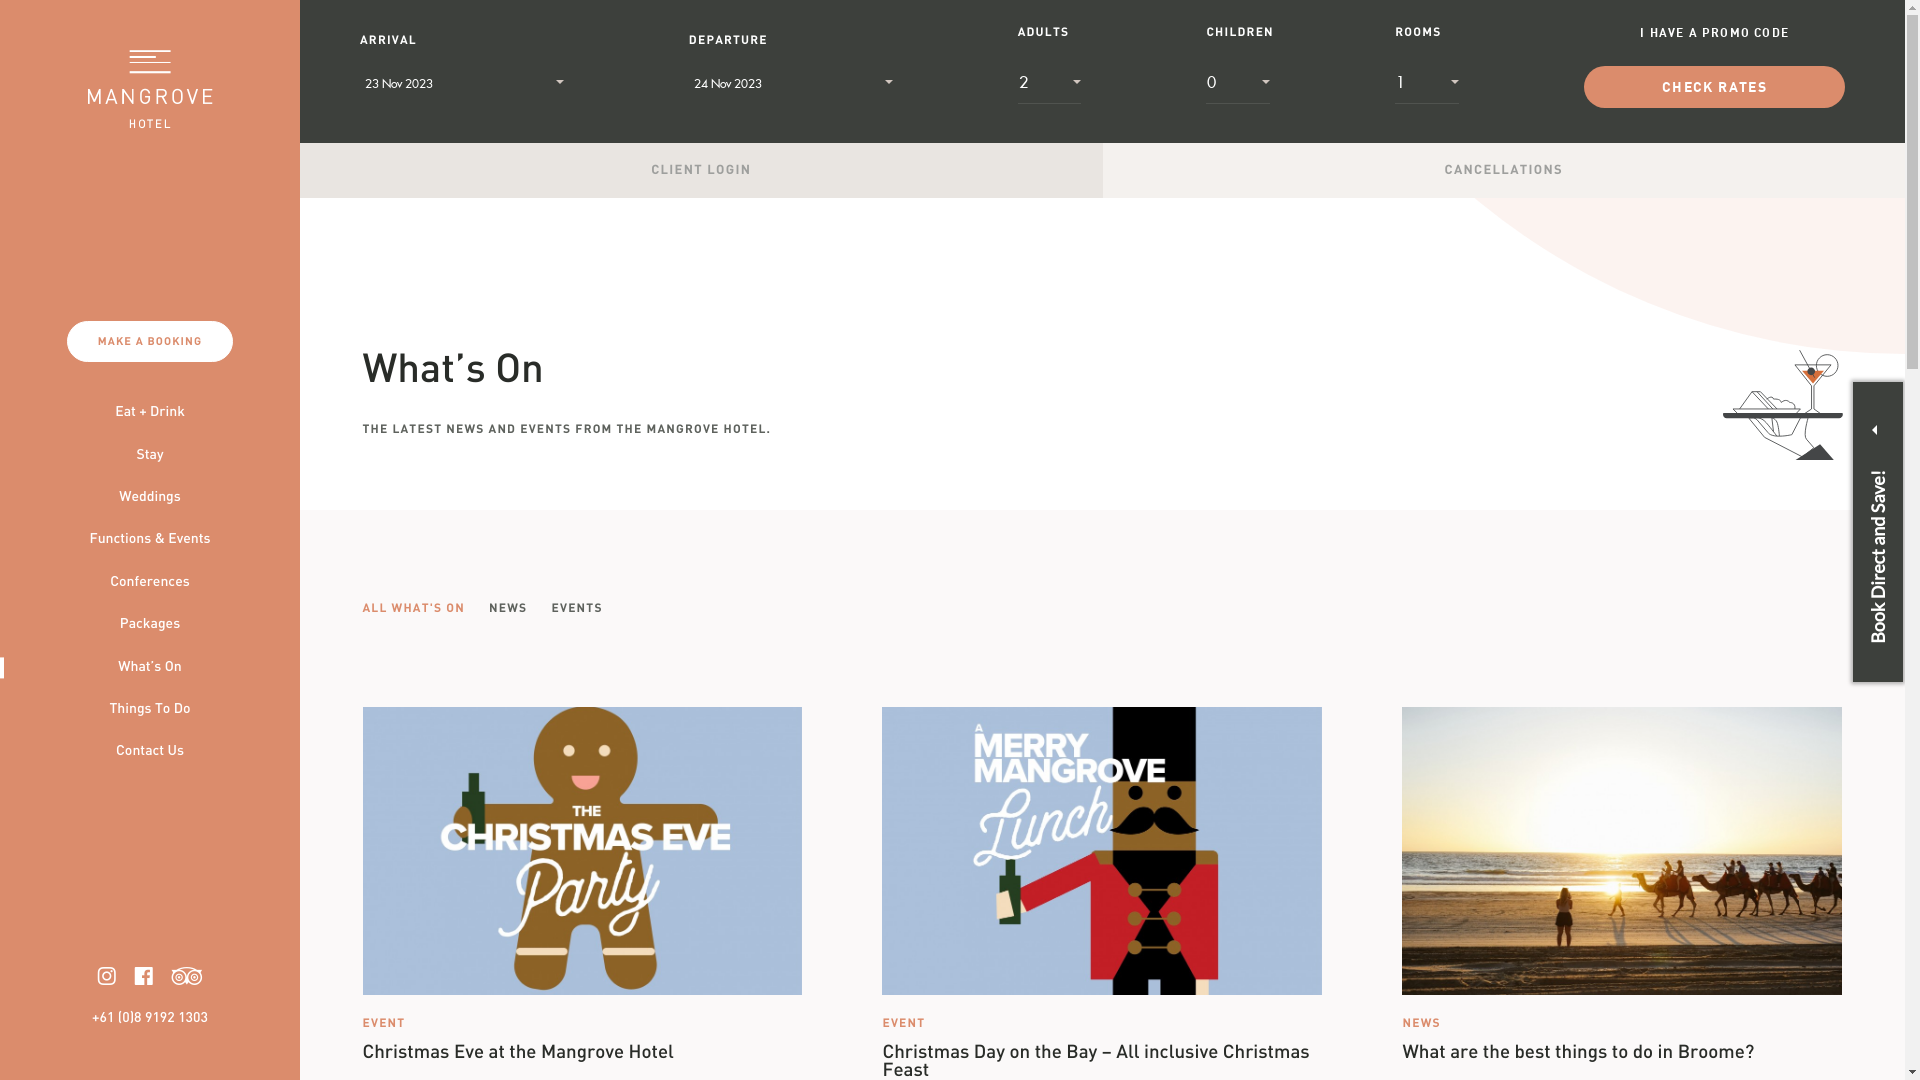 This screenshot has width=1920, height=1080. Describe the element at coordinates (1622, 884) in the screenshot. I see `NEWS
What are the best things to do in Broome?` at that location.